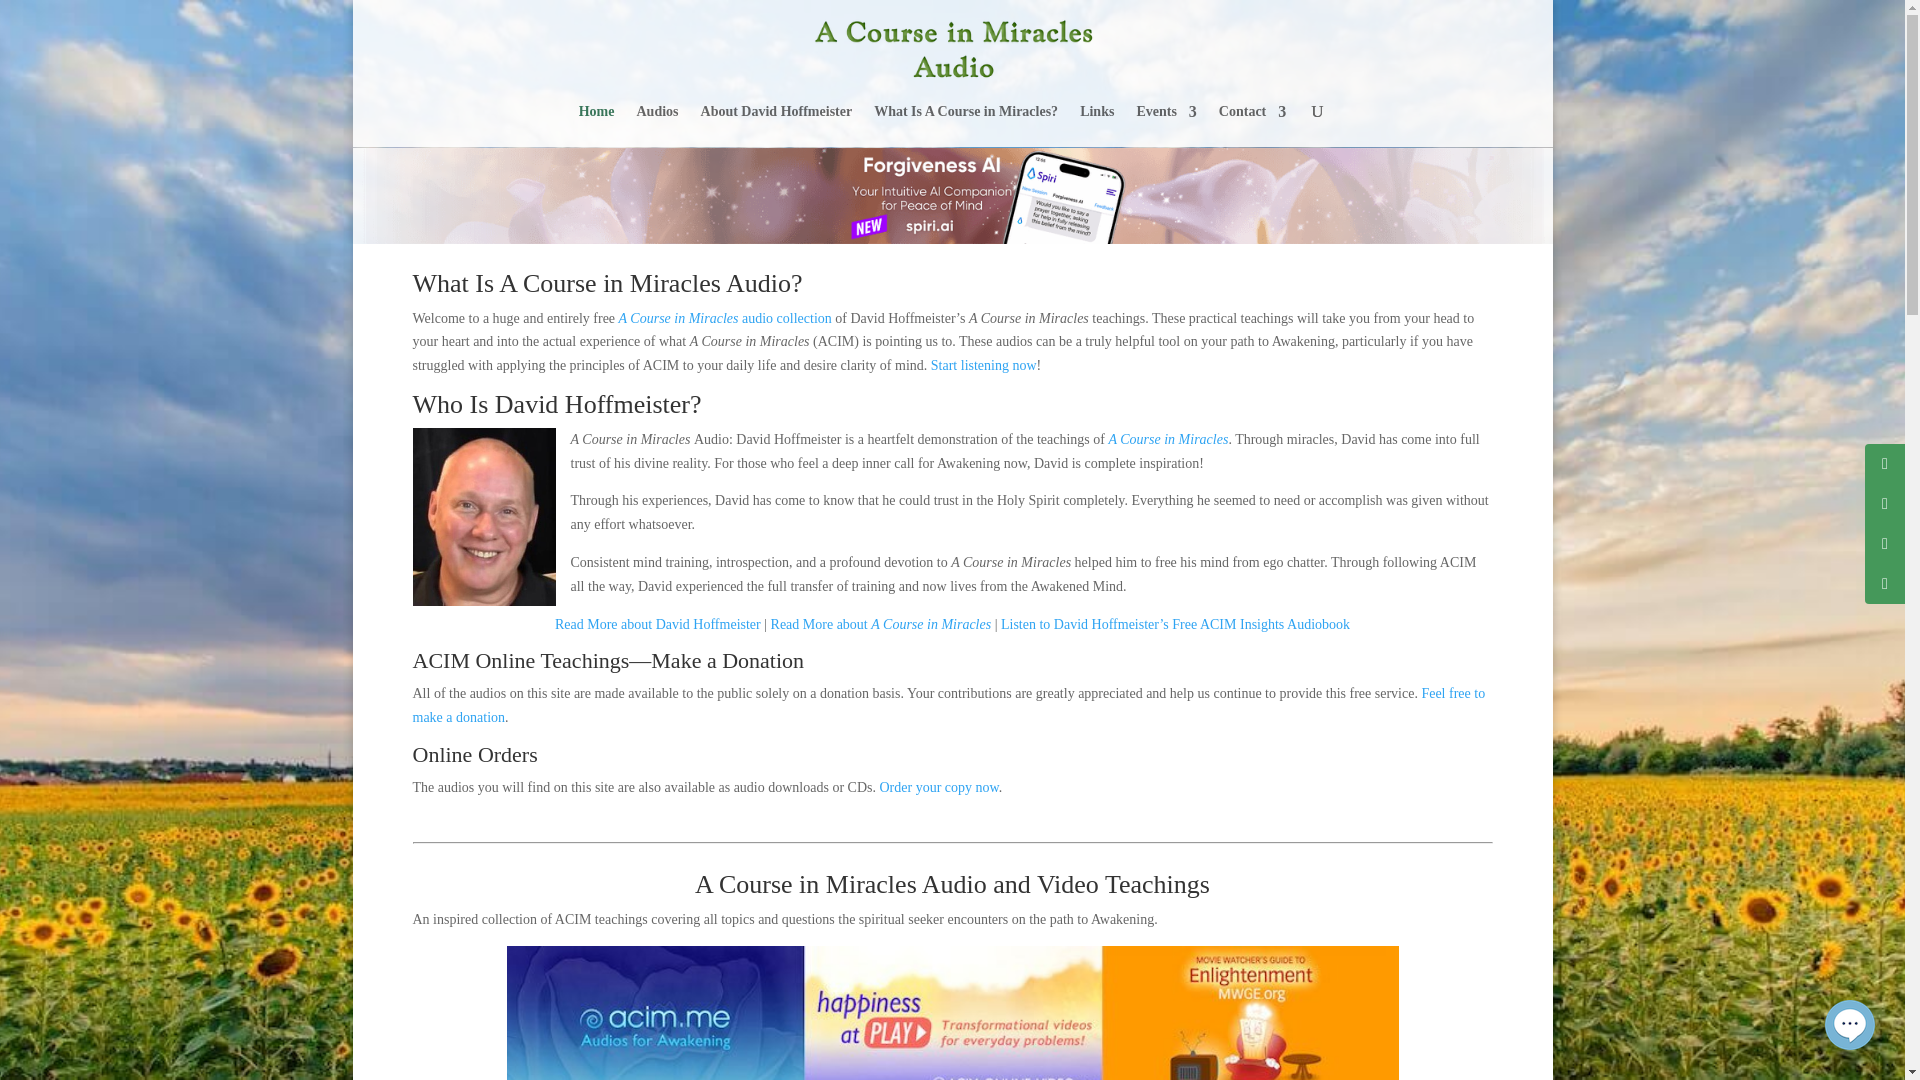 This screenshot has width=1920, height=1080. What do you see at coordinates (952, 1013) in the screenshot?
I see `ACIM Teachings - Audio, Video, Movies` at bounding box center [952, 1013].